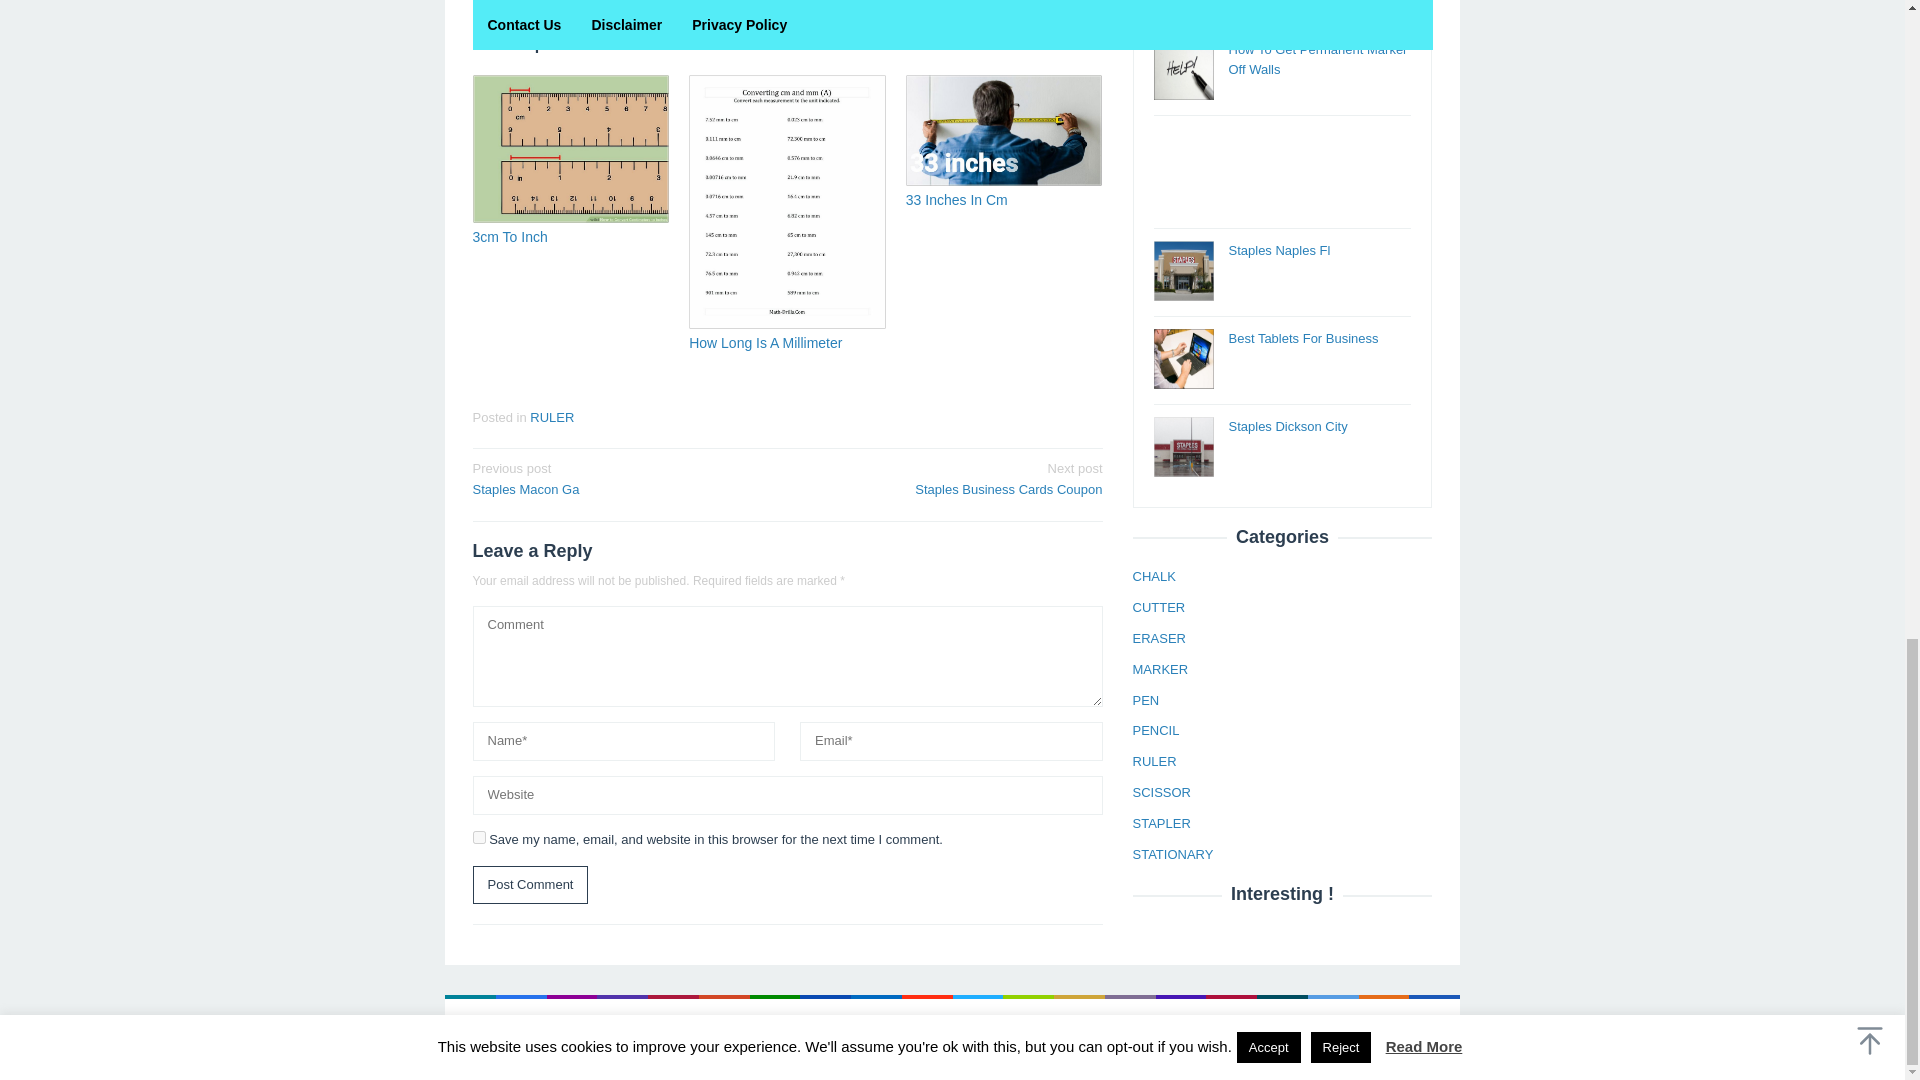 The image size is (1920, 1080). I want to click on Permalink to: 3cm To Inch, so click(570, 148).